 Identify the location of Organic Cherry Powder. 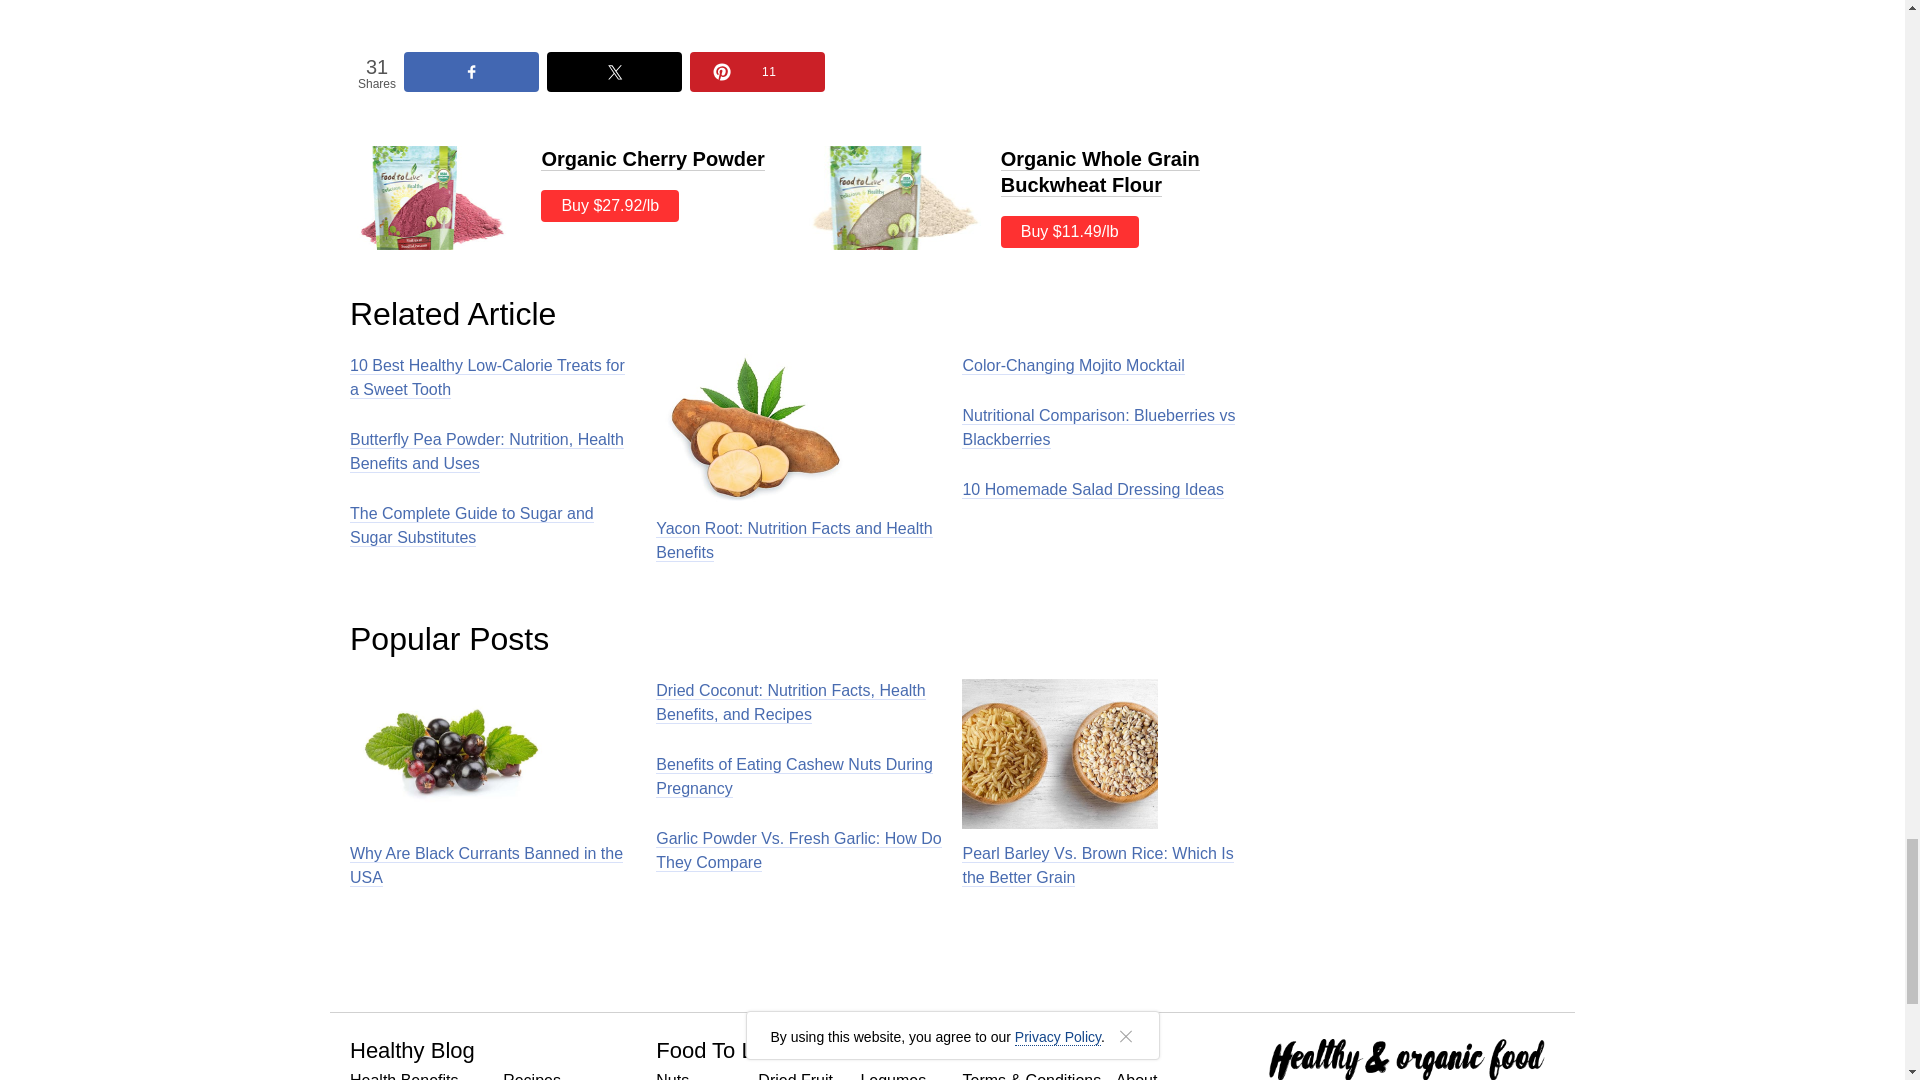
(652, 158).